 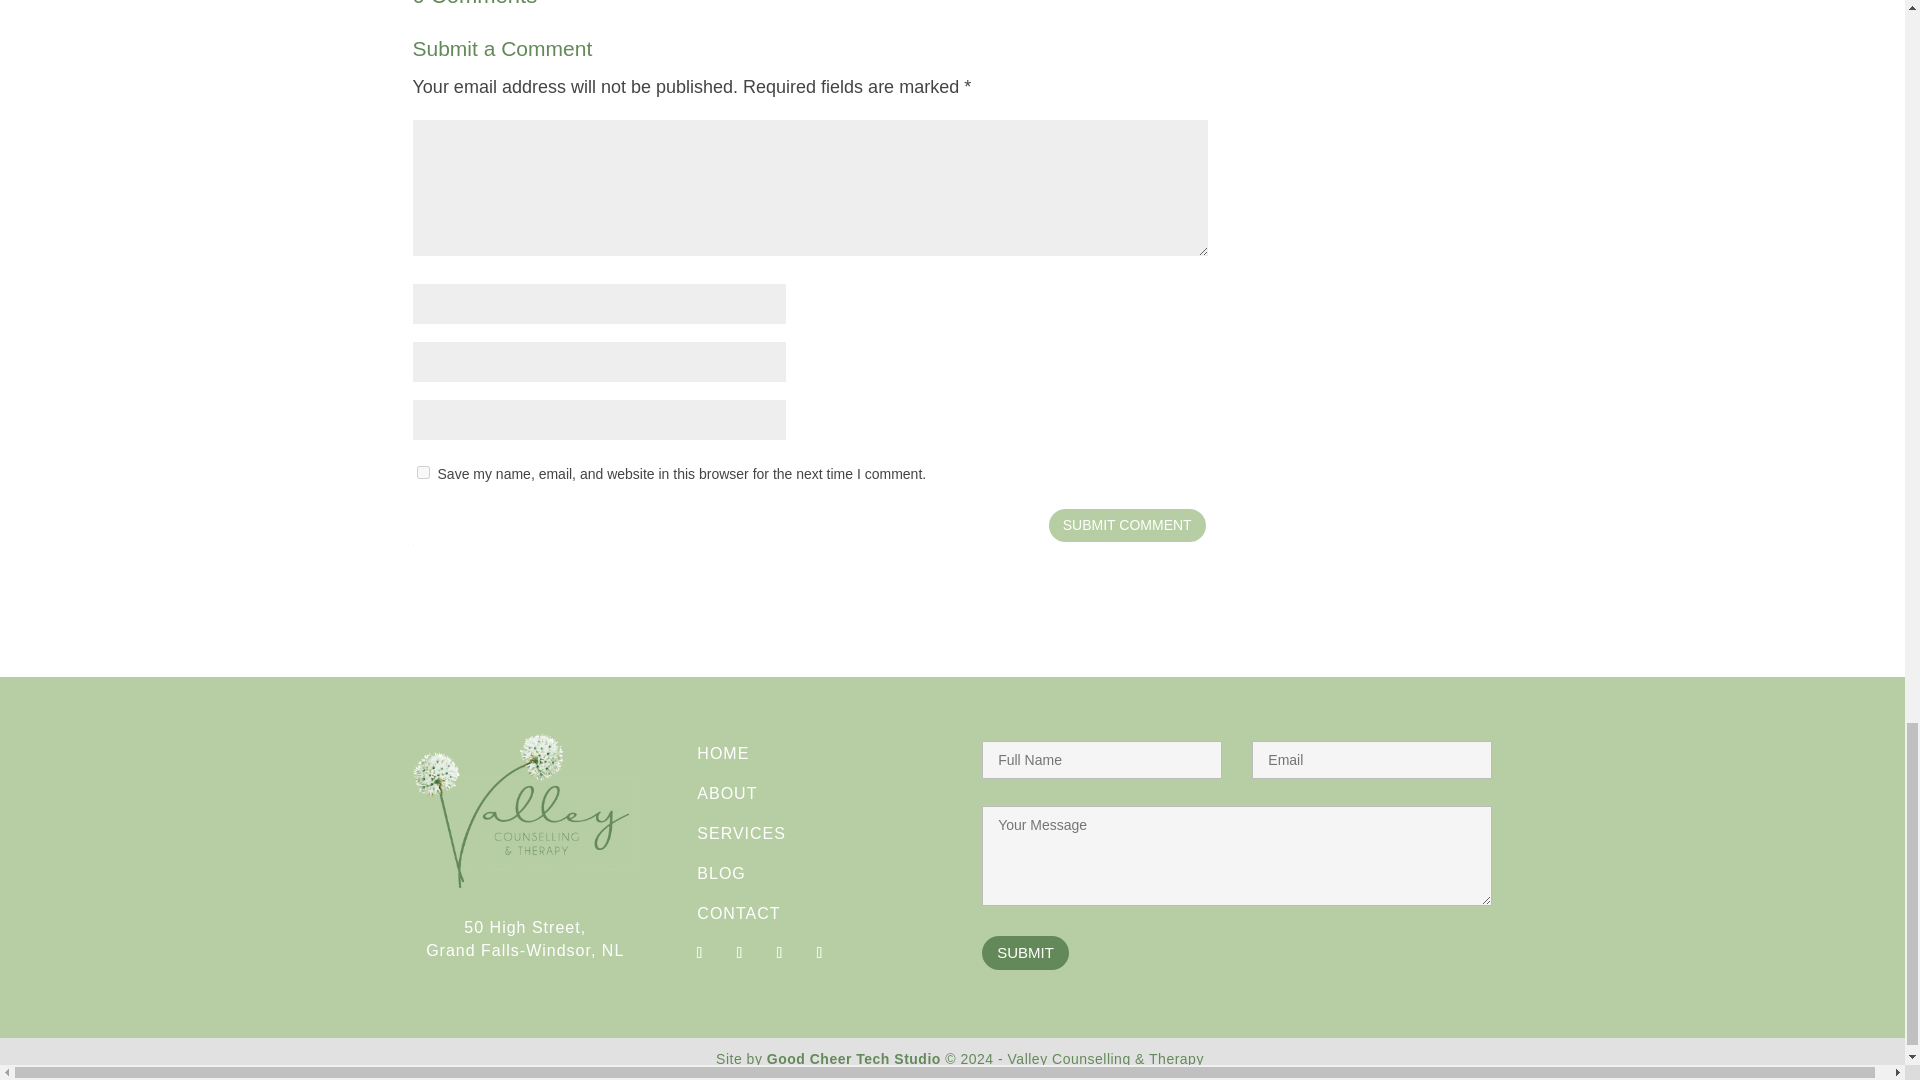 What do you see at coordinates (726, 794) in the screenshot?
I see `ABOUT` at bounding box center [726, 794].